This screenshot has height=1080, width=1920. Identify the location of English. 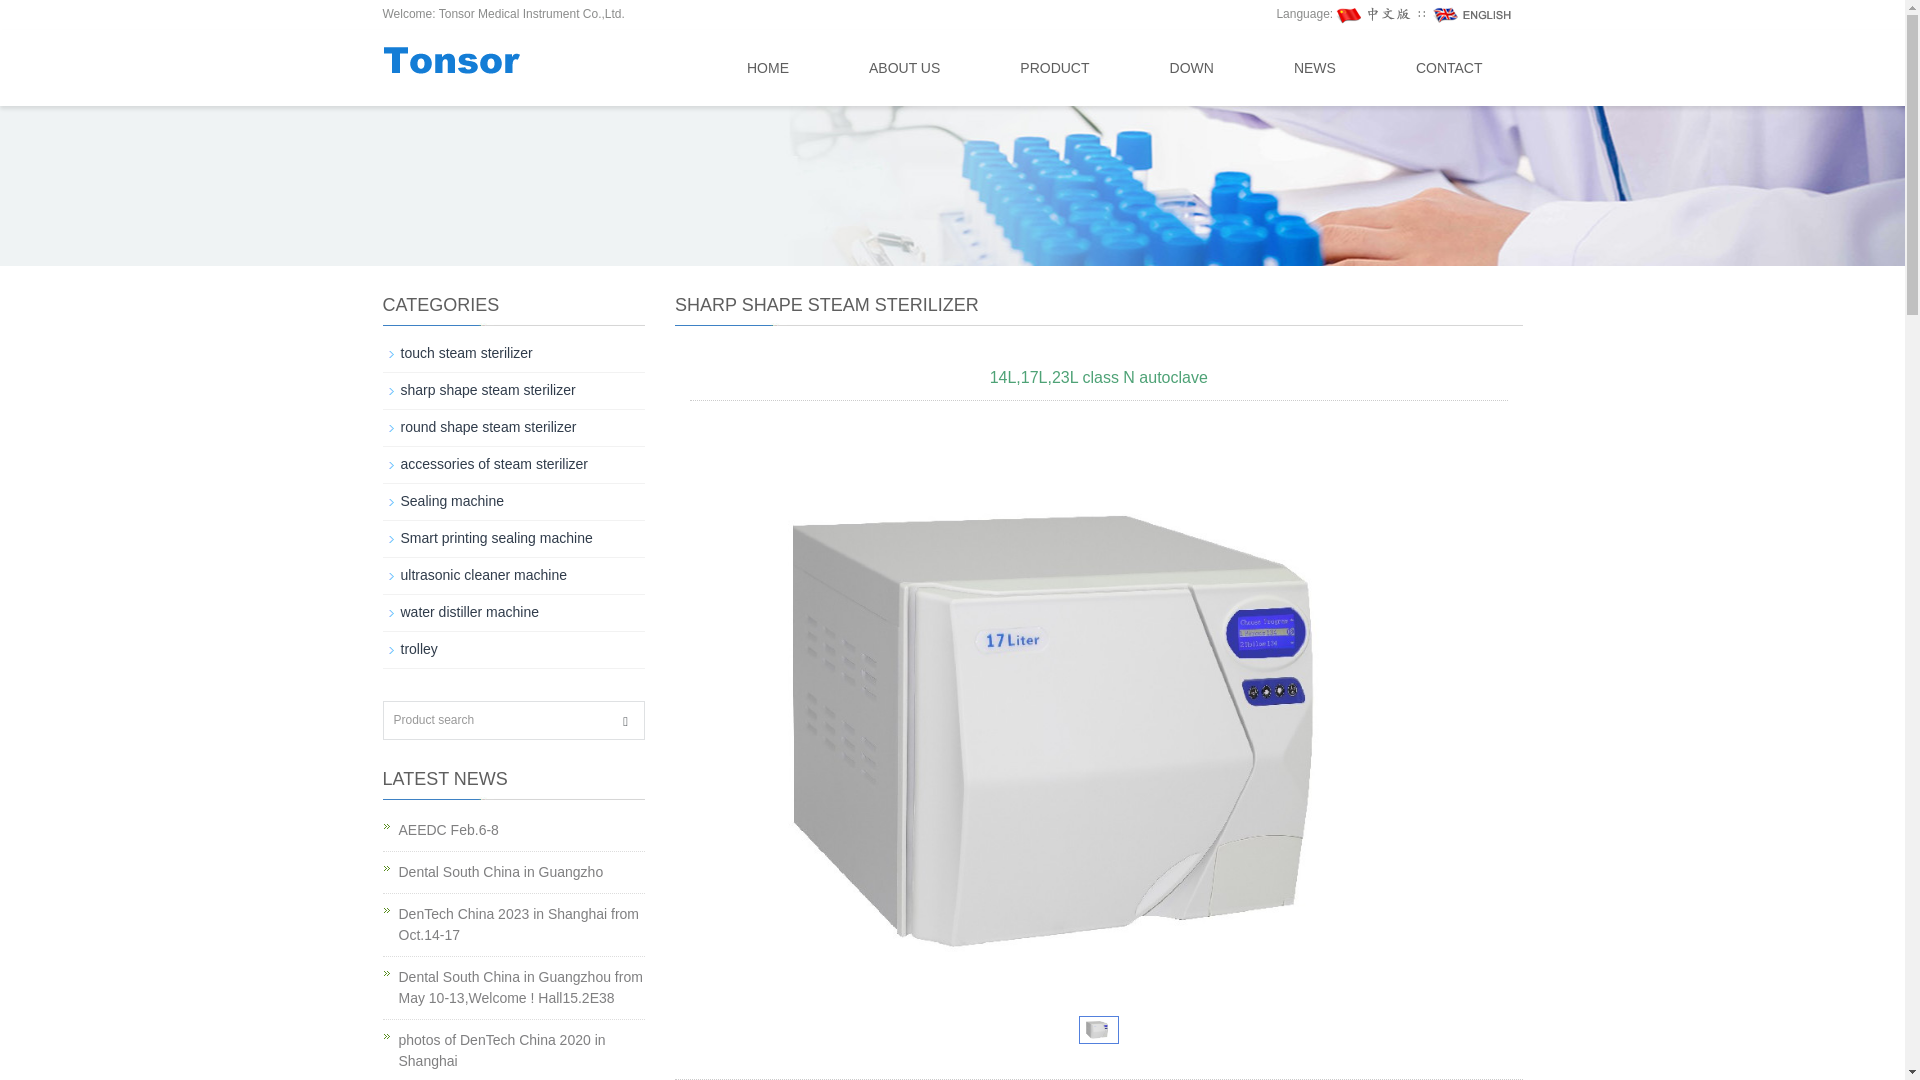
(1472, 13).